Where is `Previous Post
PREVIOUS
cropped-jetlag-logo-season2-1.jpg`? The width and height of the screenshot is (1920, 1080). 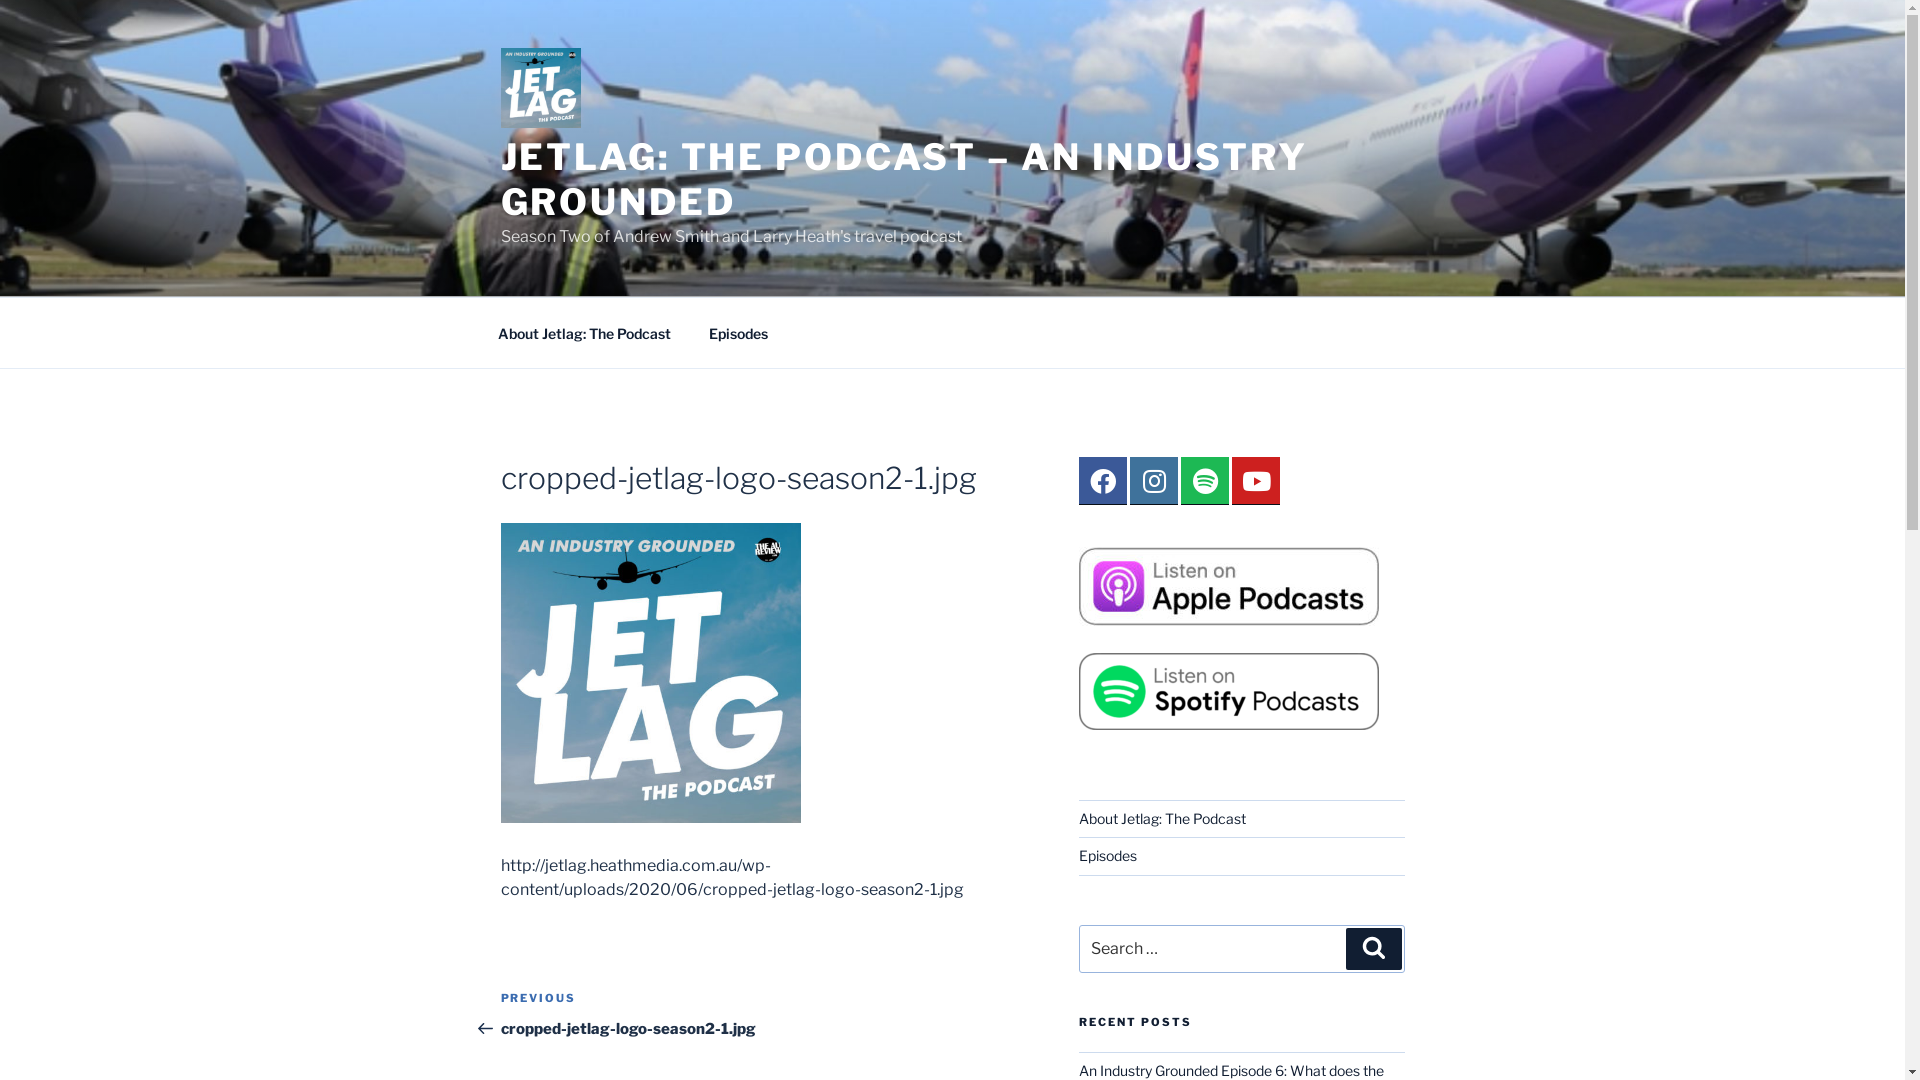
Previous Post
PREVIOUS
cropped-jetlag-logo-season2-1.jpg is located at coordinates (631, 1014).